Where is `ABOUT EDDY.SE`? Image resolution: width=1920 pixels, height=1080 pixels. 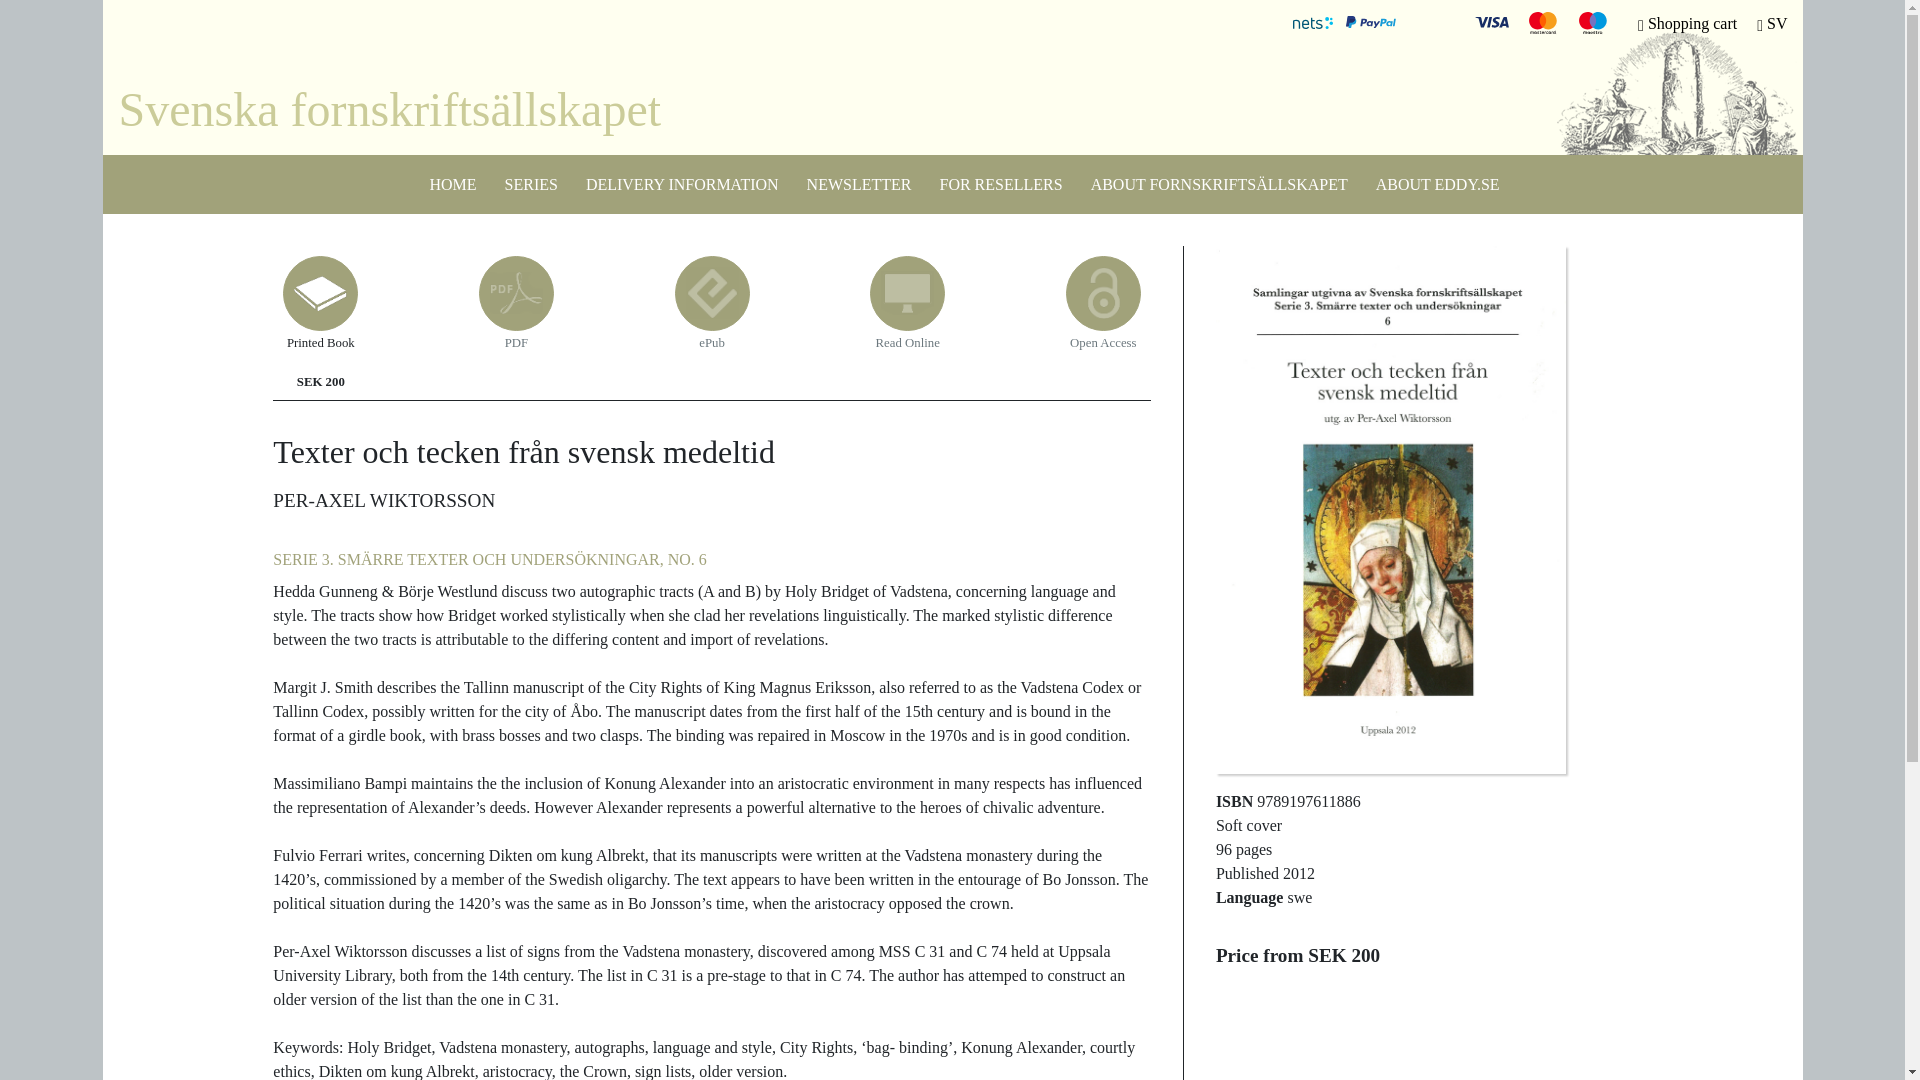
ABOUT EDDY.SE is located at coordinates (1425, 180).